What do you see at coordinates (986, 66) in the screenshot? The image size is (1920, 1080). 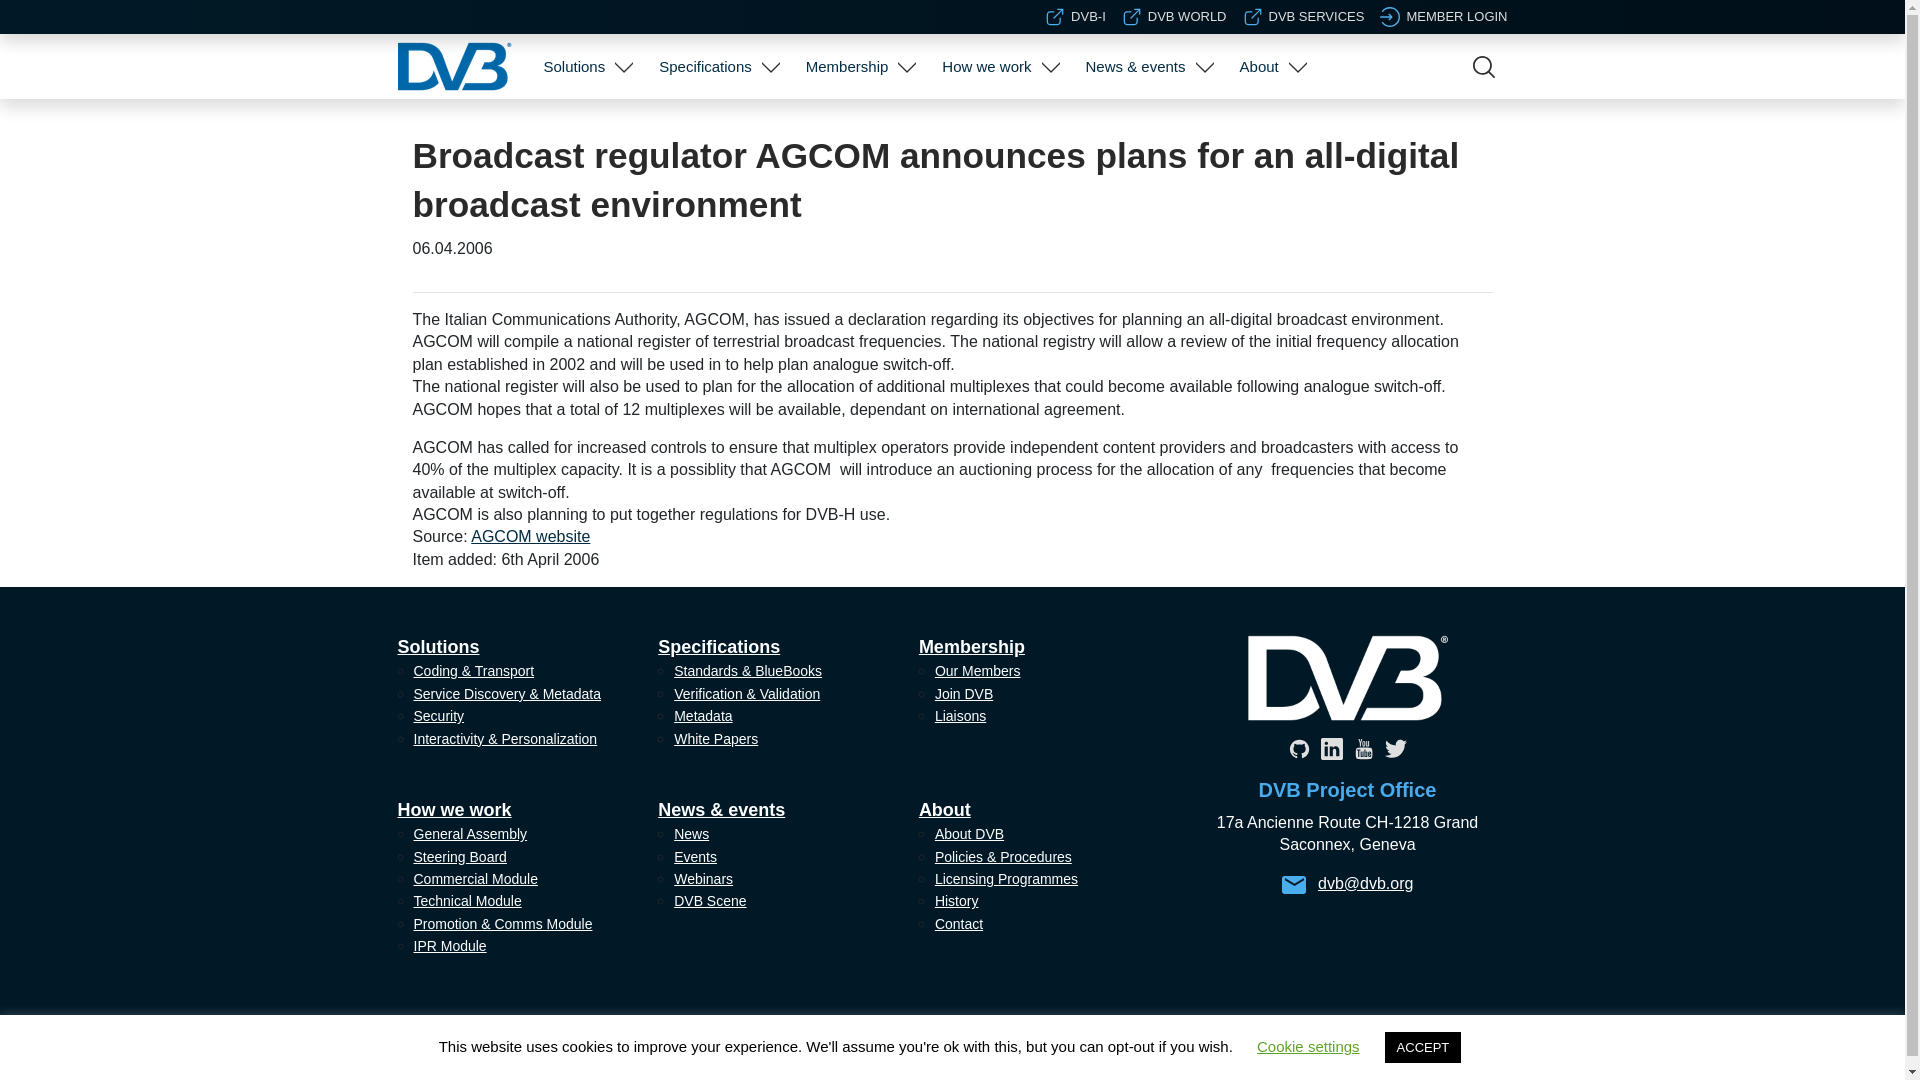 I see `How we work` at bounding box center [986, 66].